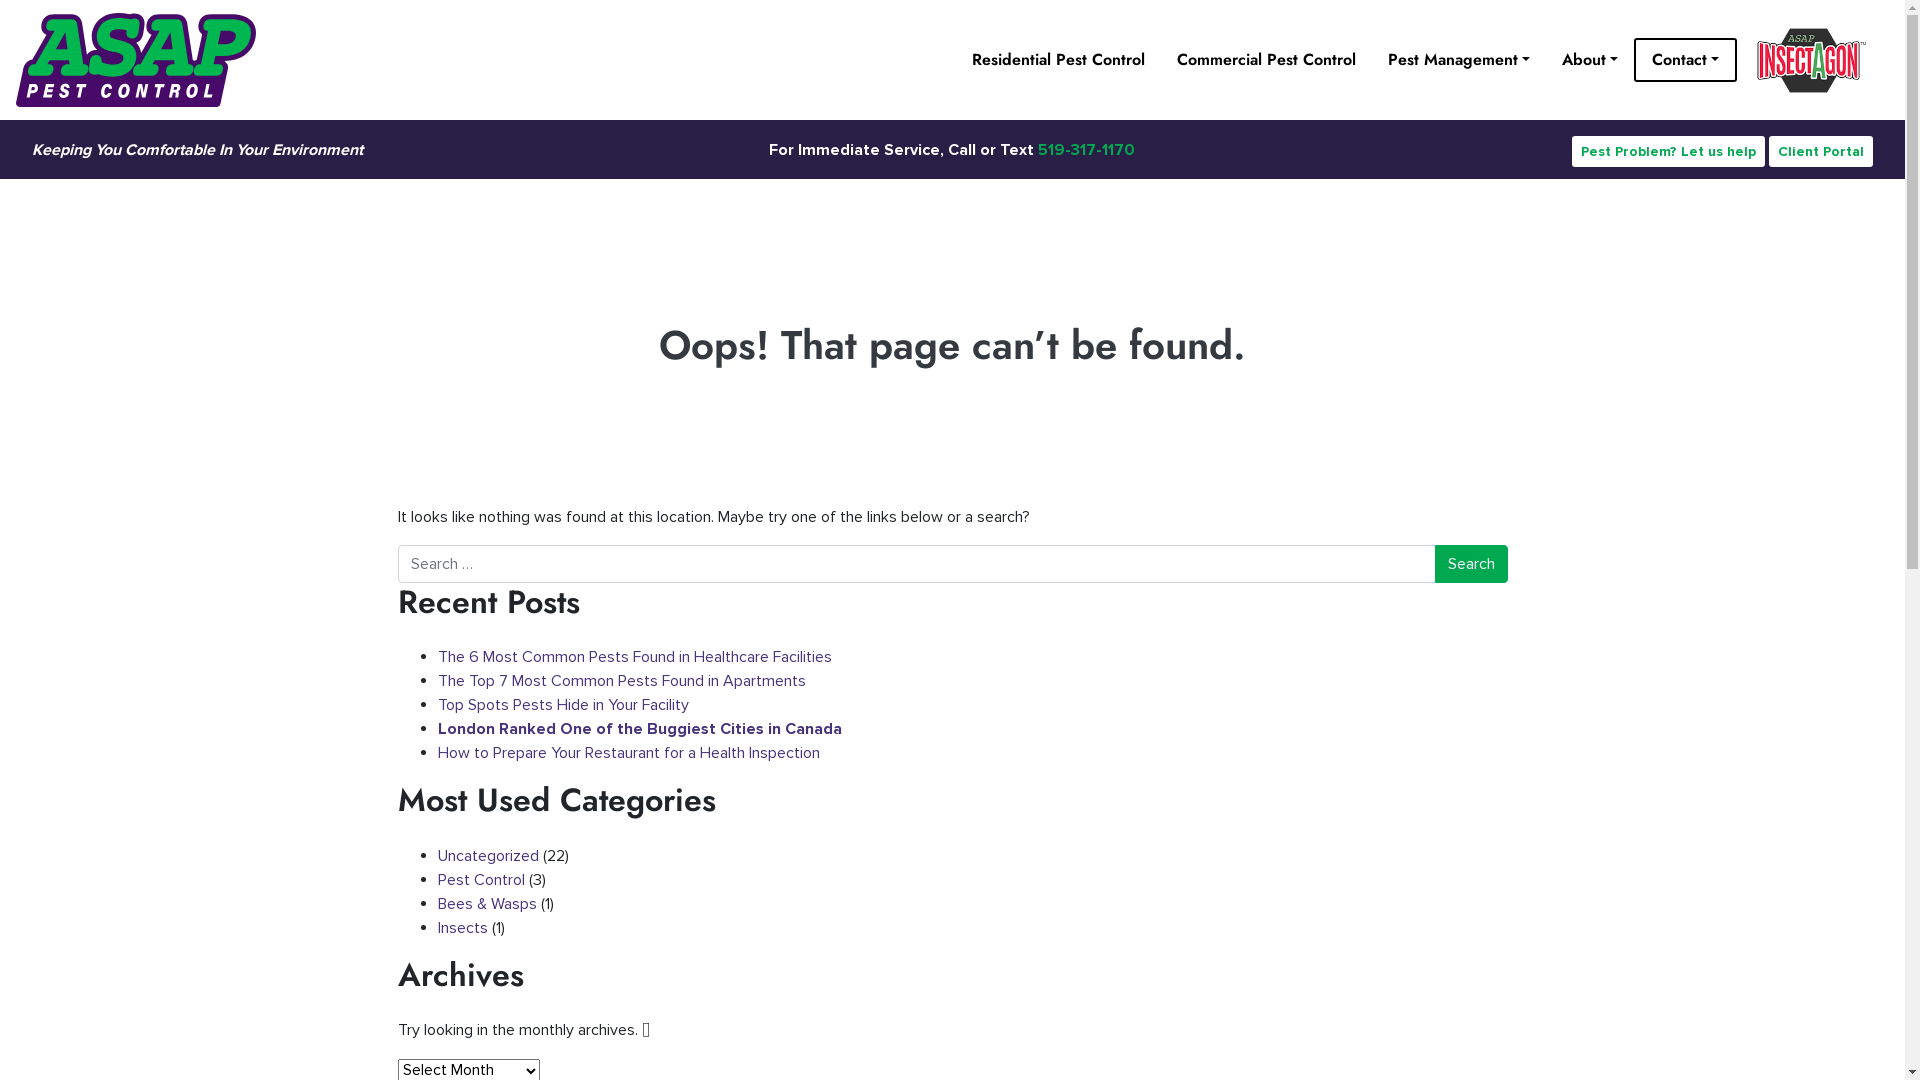 This screenshot has width=1920, height=1080. Describe the element at coordinates (1058, 60) in the screenshot. I see `Residential Pest Control` at that location.